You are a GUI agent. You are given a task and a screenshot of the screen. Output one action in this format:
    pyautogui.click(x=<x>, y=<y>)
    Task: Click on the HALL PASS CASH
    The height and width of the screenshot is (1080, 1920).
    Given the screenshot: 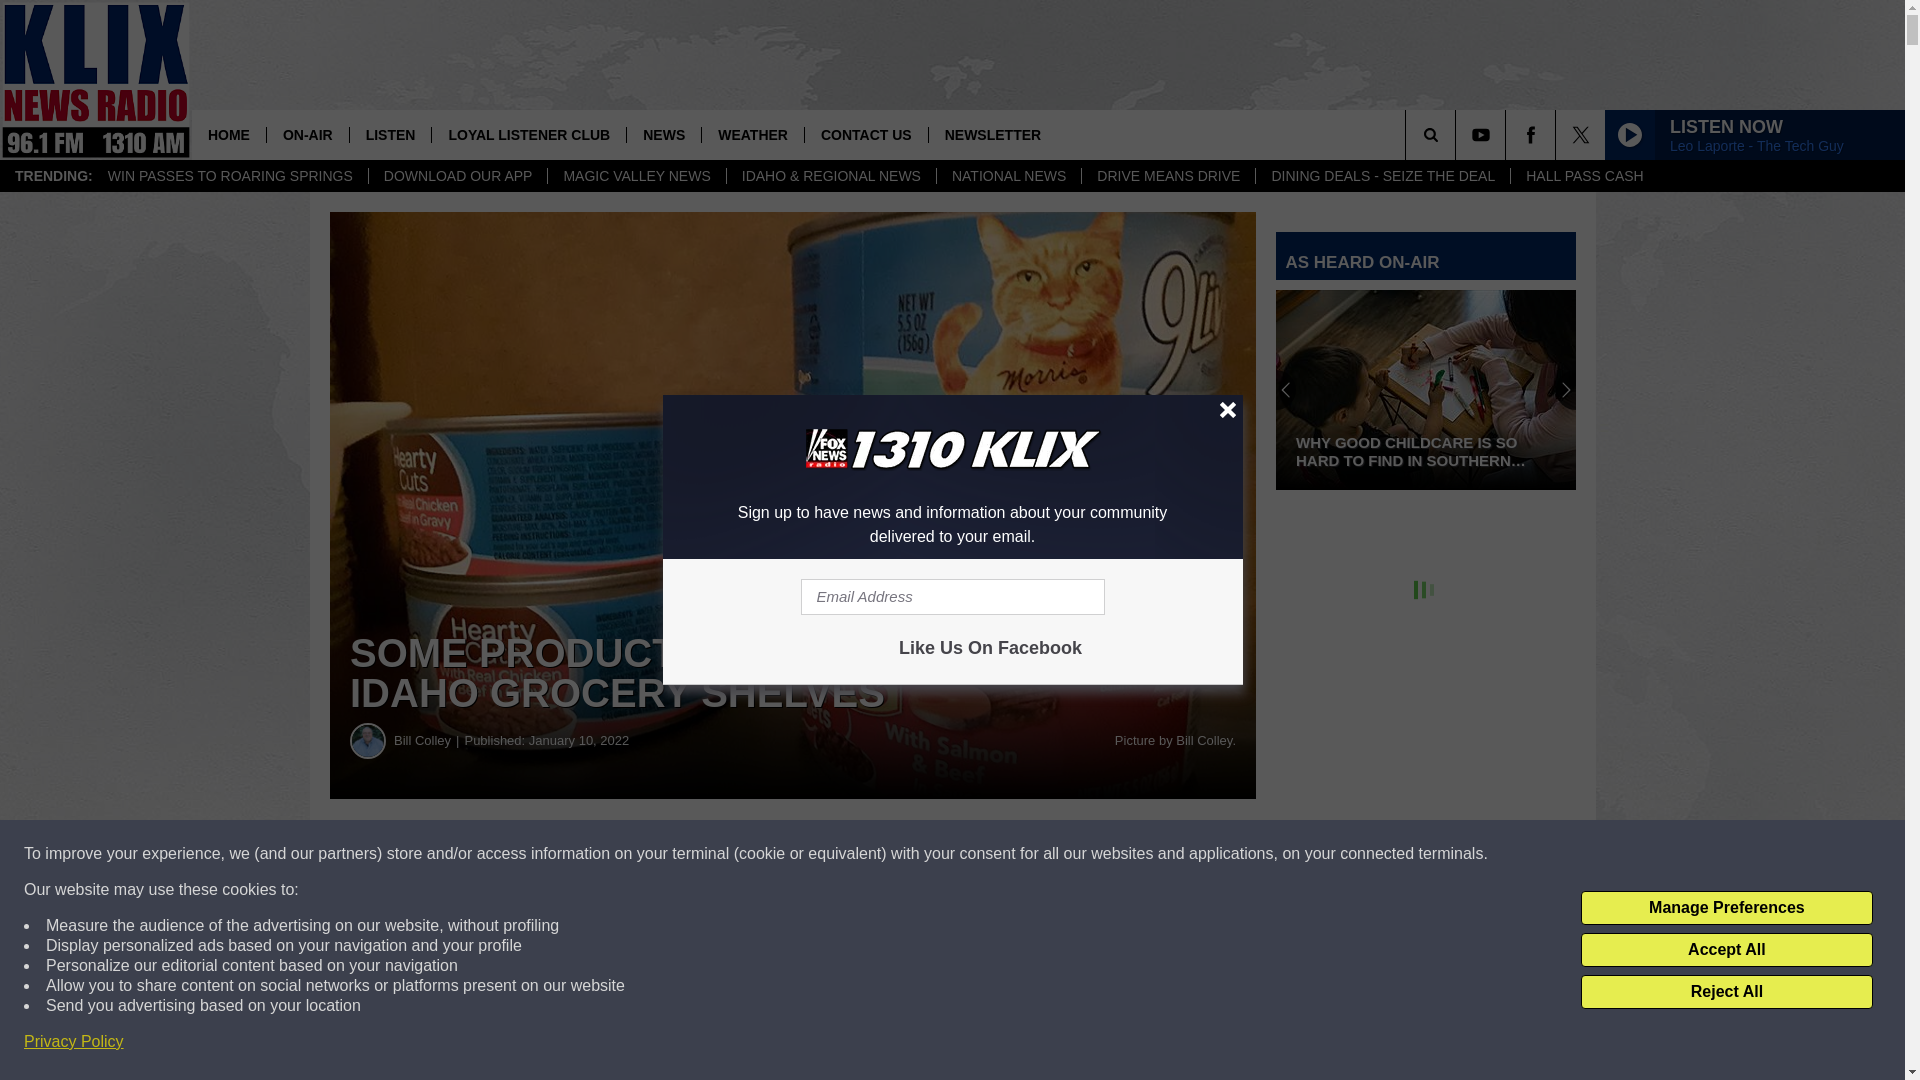 What is the action you would take?
    pyautogui.click(x=1584, y=176)
    